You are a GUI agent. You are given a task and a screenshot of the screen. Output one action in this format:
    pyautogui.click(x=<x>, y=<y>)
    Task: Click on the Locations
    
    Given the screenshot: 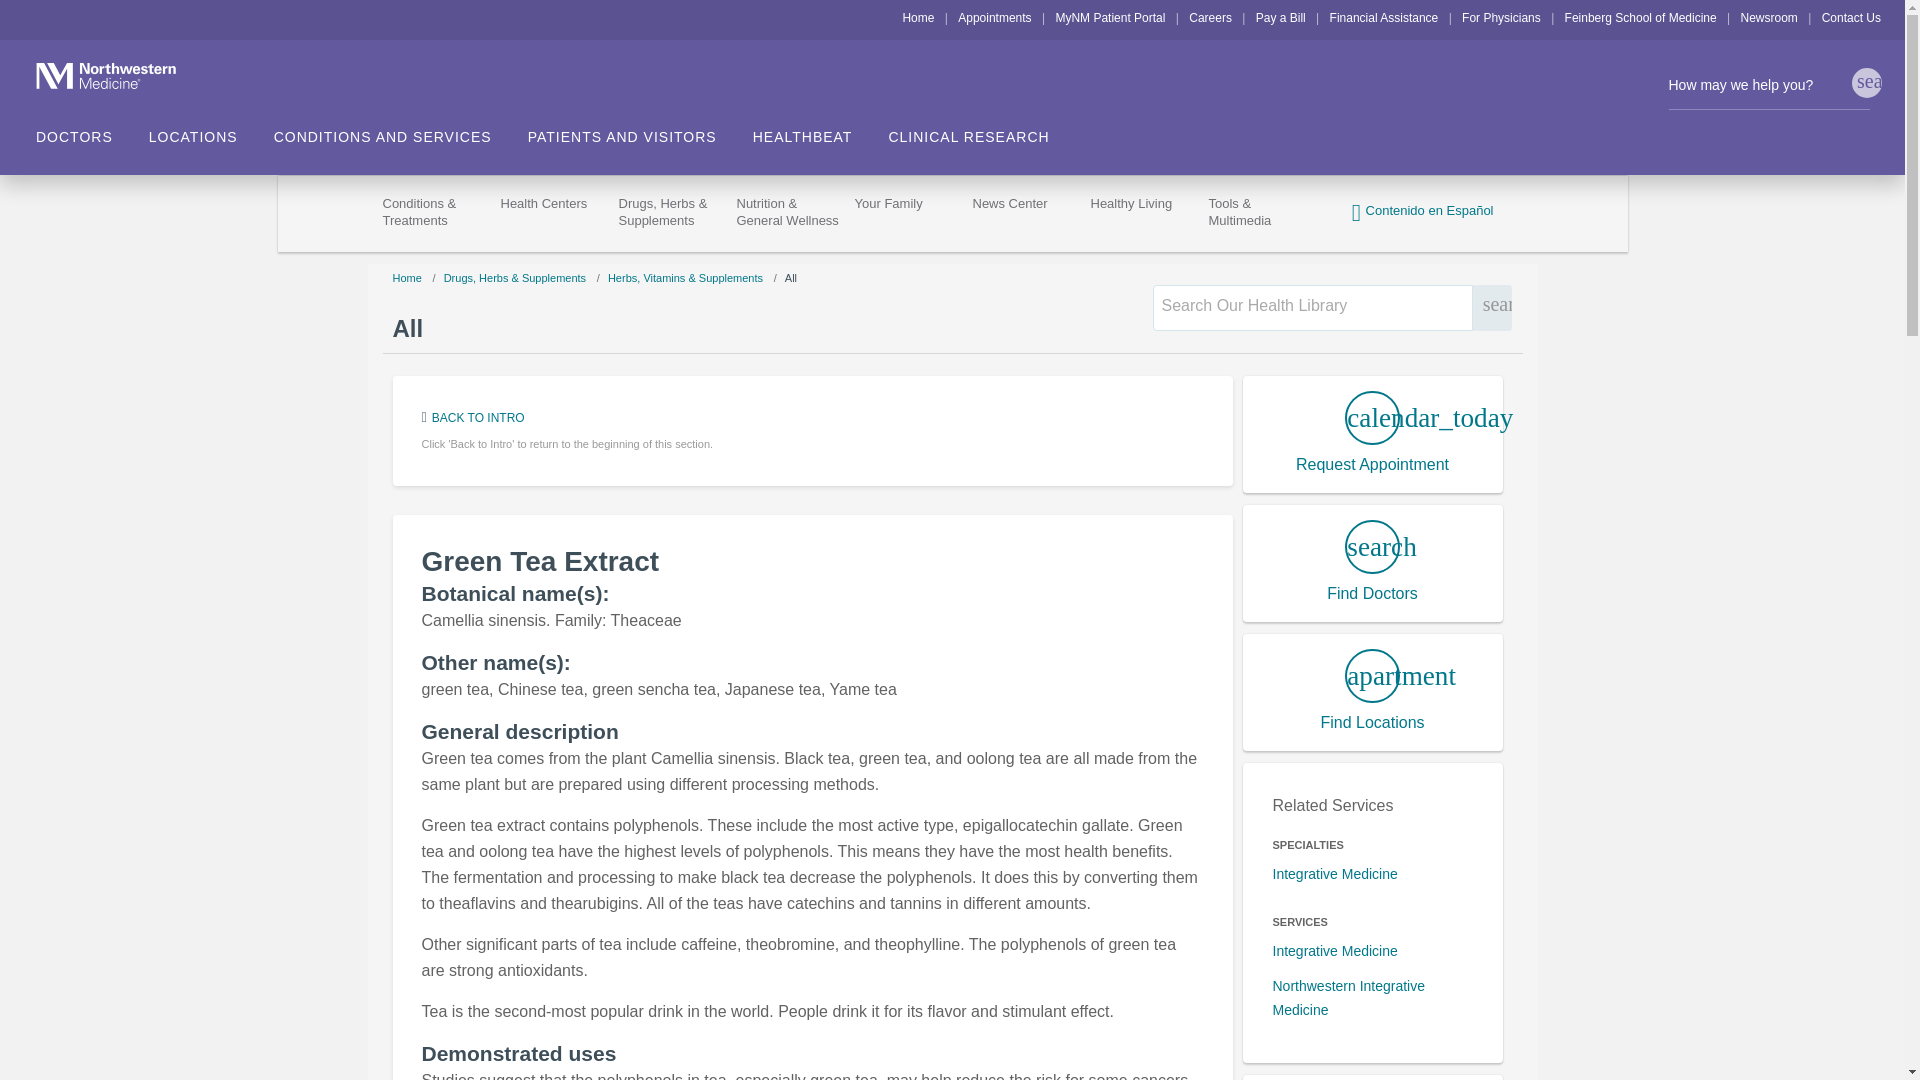 What is the action you would take?
    pyautogui.click(x=212, y=130)
    